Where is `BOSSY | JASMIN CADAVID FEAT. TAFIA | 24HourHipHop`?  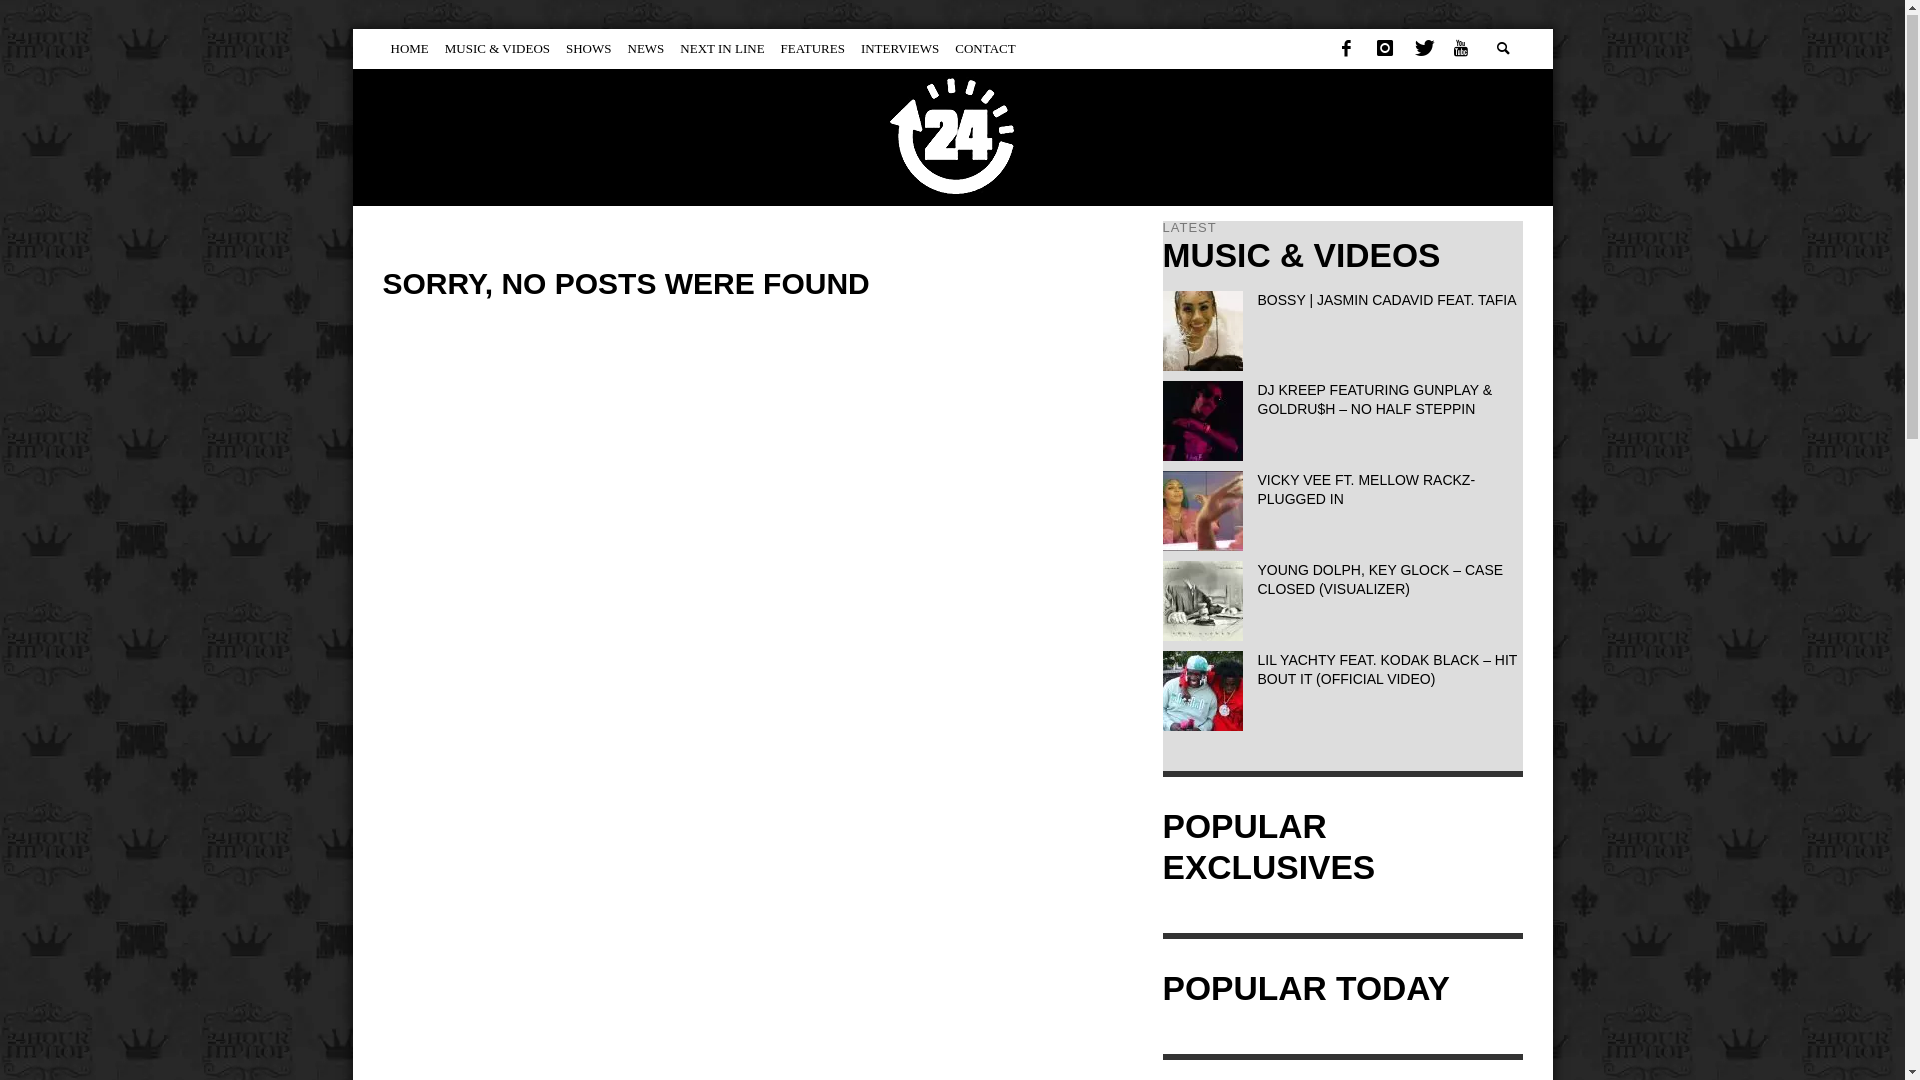
BOSSY | JASMIN CADAVID FEAT. TAFIA | 24HourHipHop is located at coordinates (1202, 331).